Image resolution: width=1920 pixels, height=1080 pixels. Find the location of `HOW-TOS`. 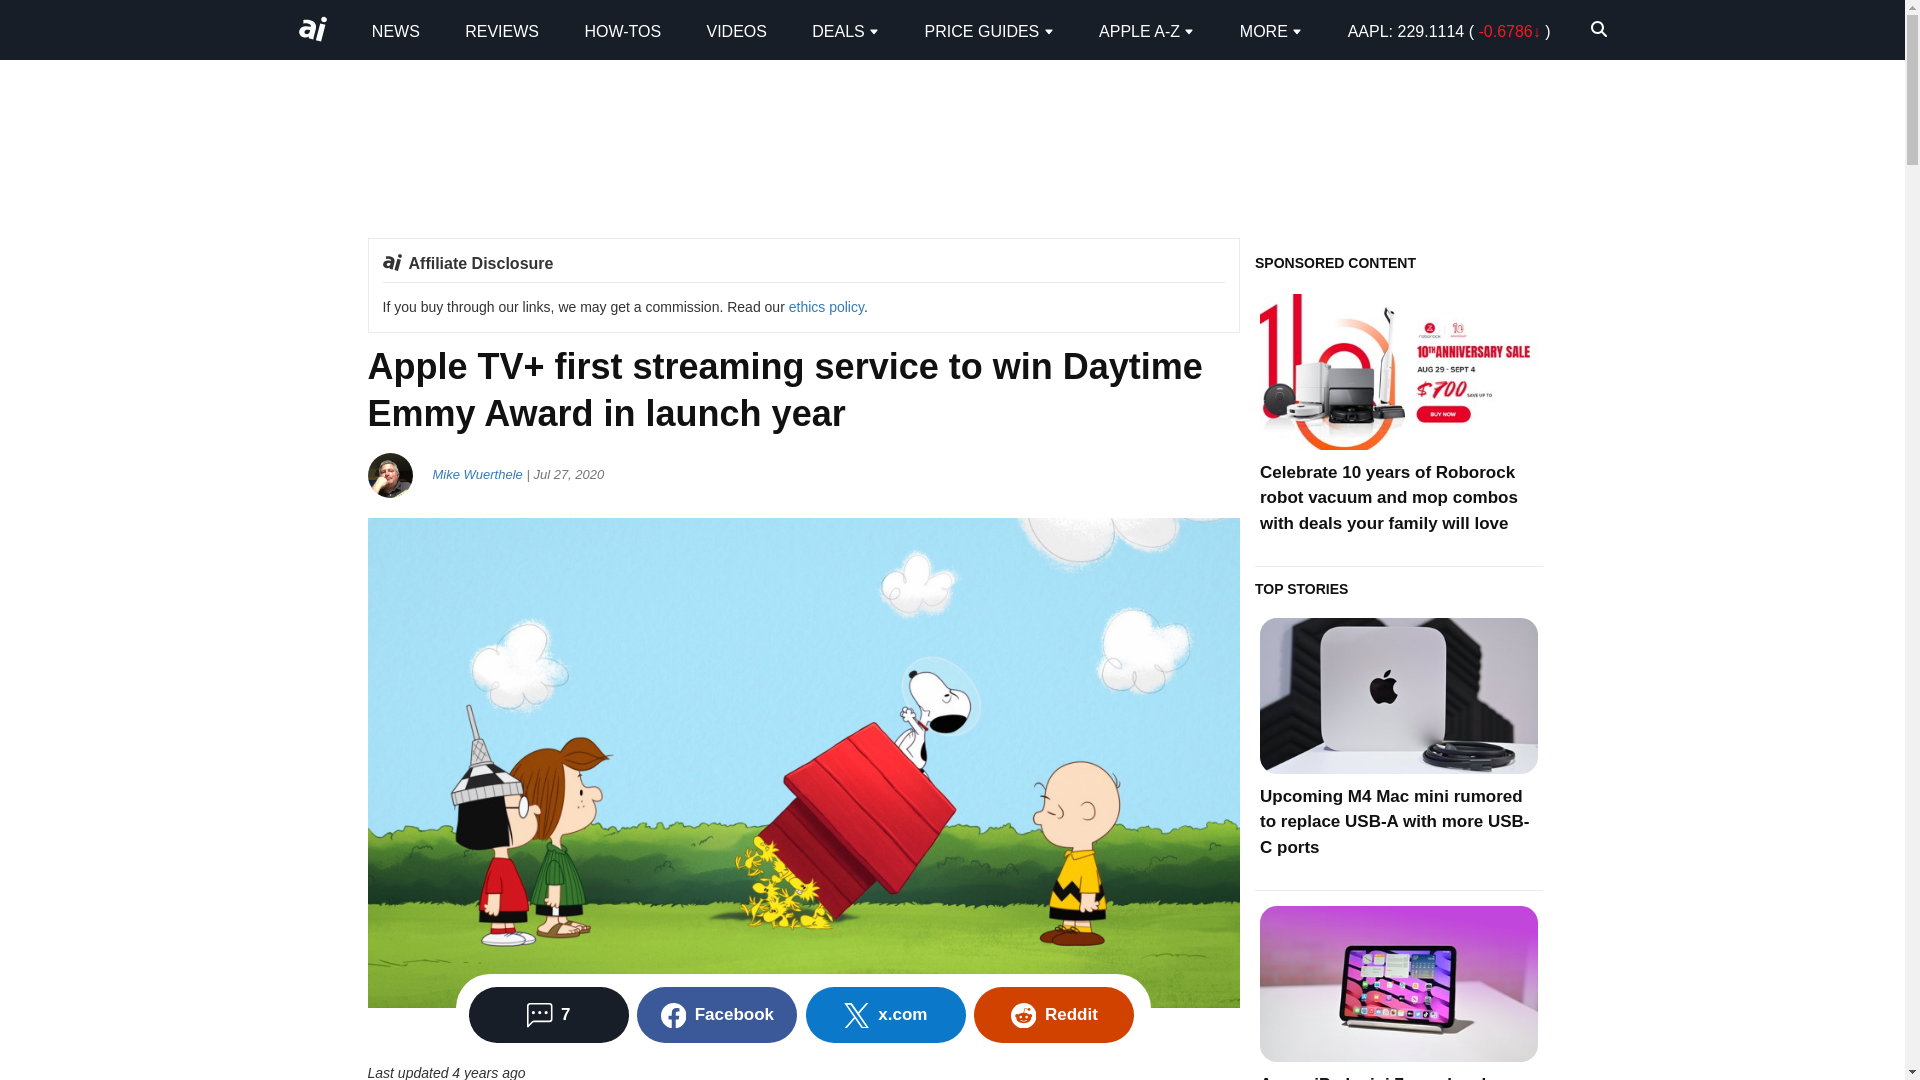

HOW-TOS is located at coordinates (622, 30).